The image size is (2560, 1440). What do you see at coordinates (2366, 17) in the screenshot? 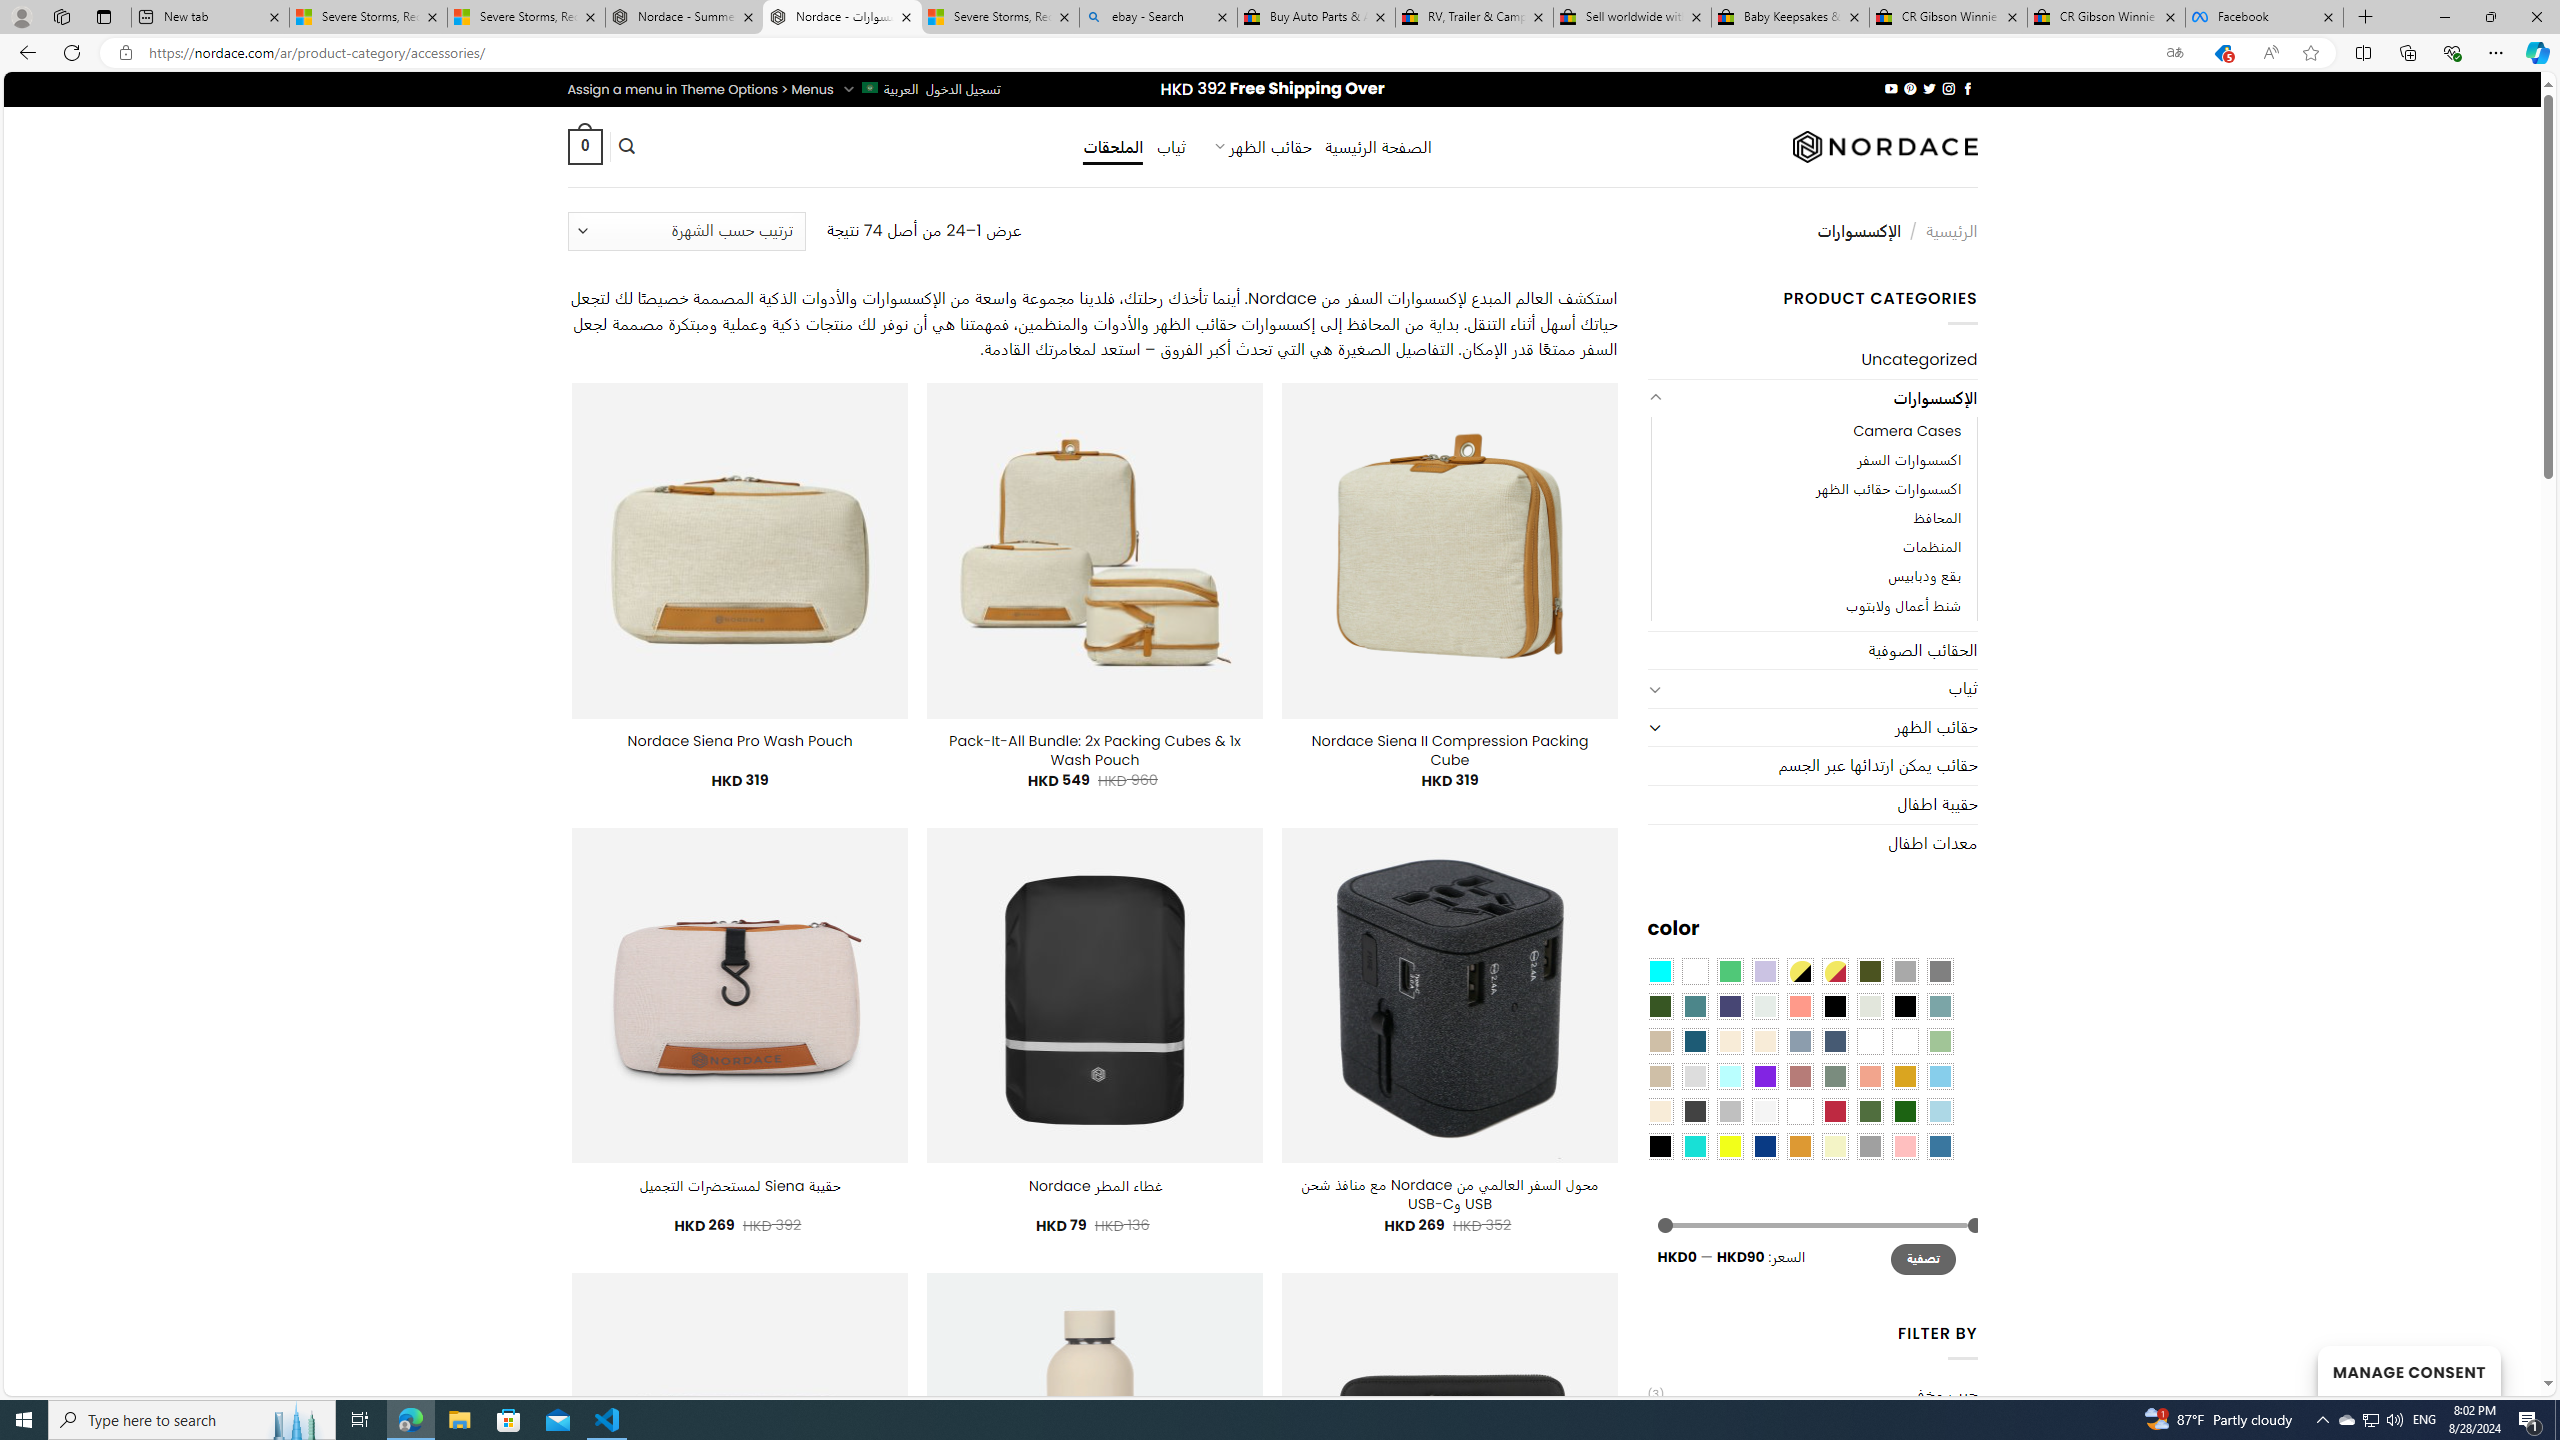
I see `New Tab` at bounding box center [2366, 17].